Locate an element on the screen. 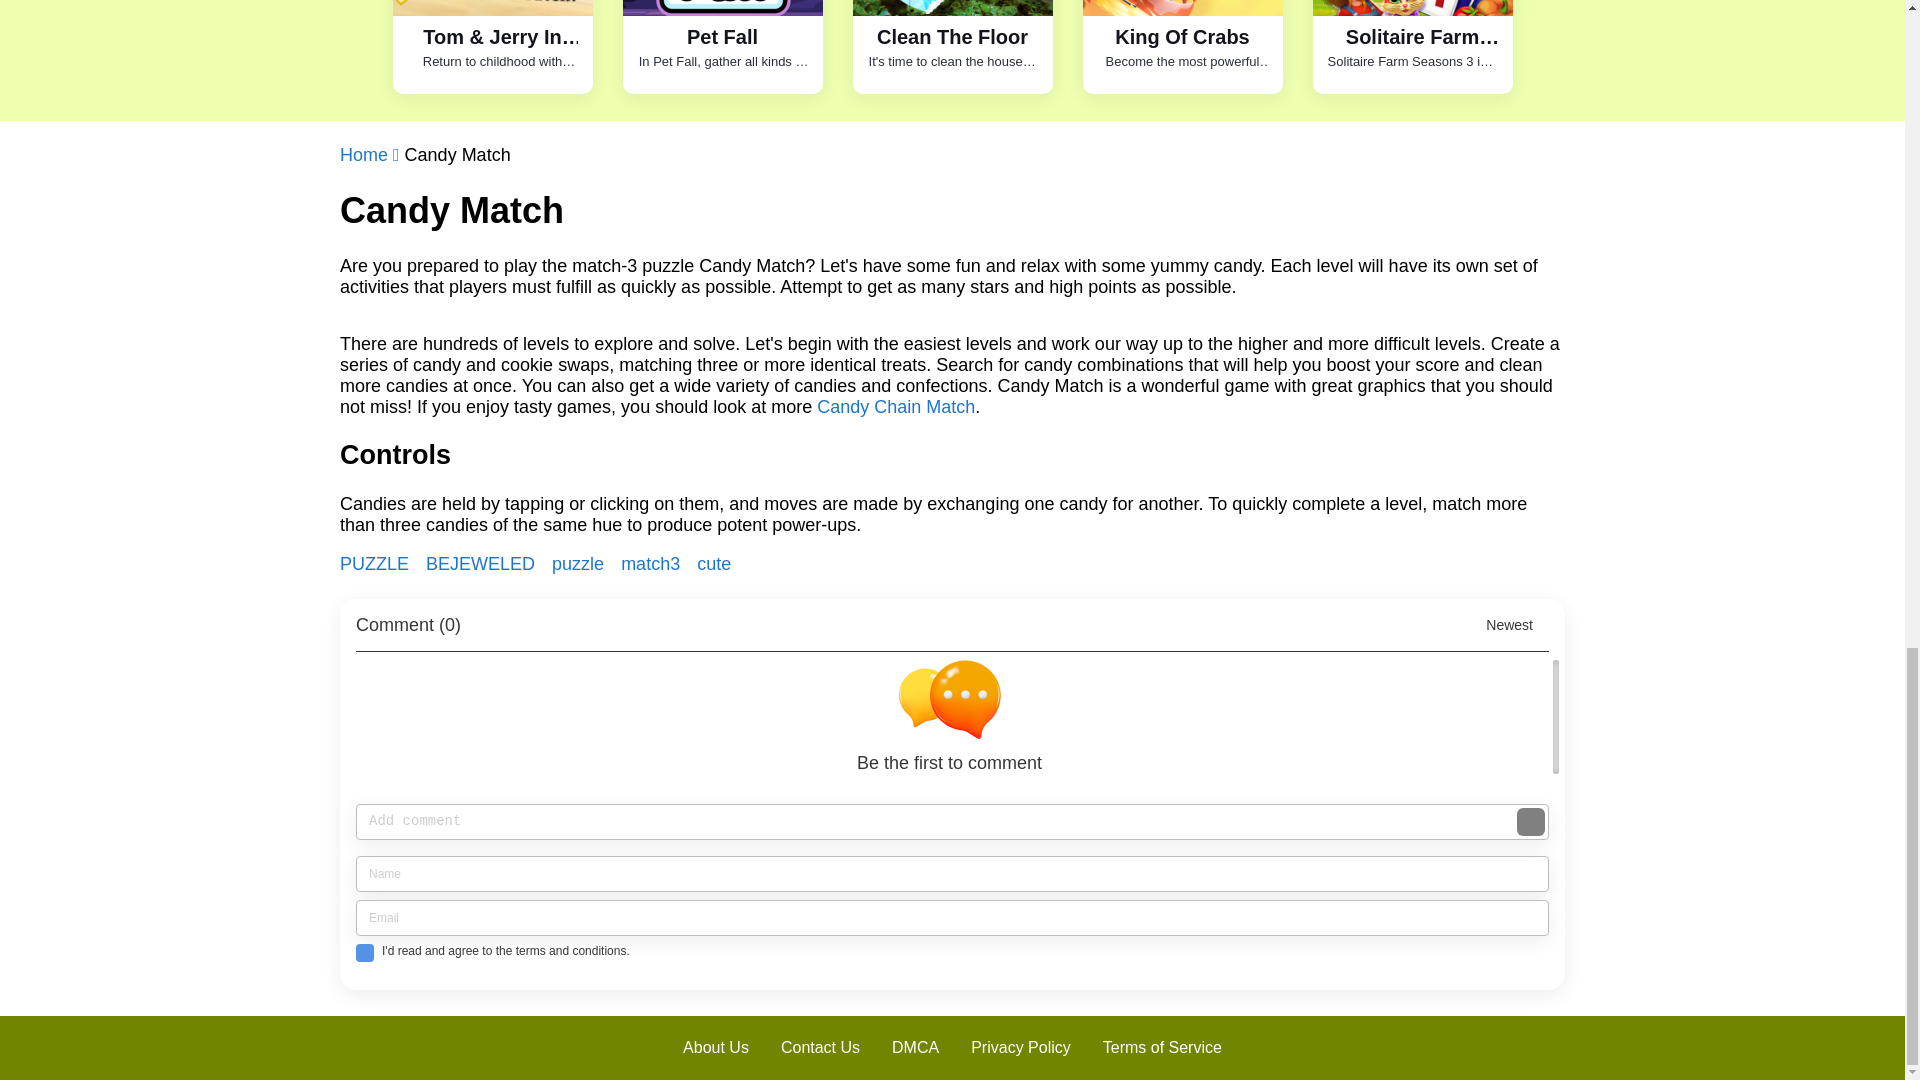 This screenshot has height=1080, width=1920. match3 is located at coordinates (652, 564).